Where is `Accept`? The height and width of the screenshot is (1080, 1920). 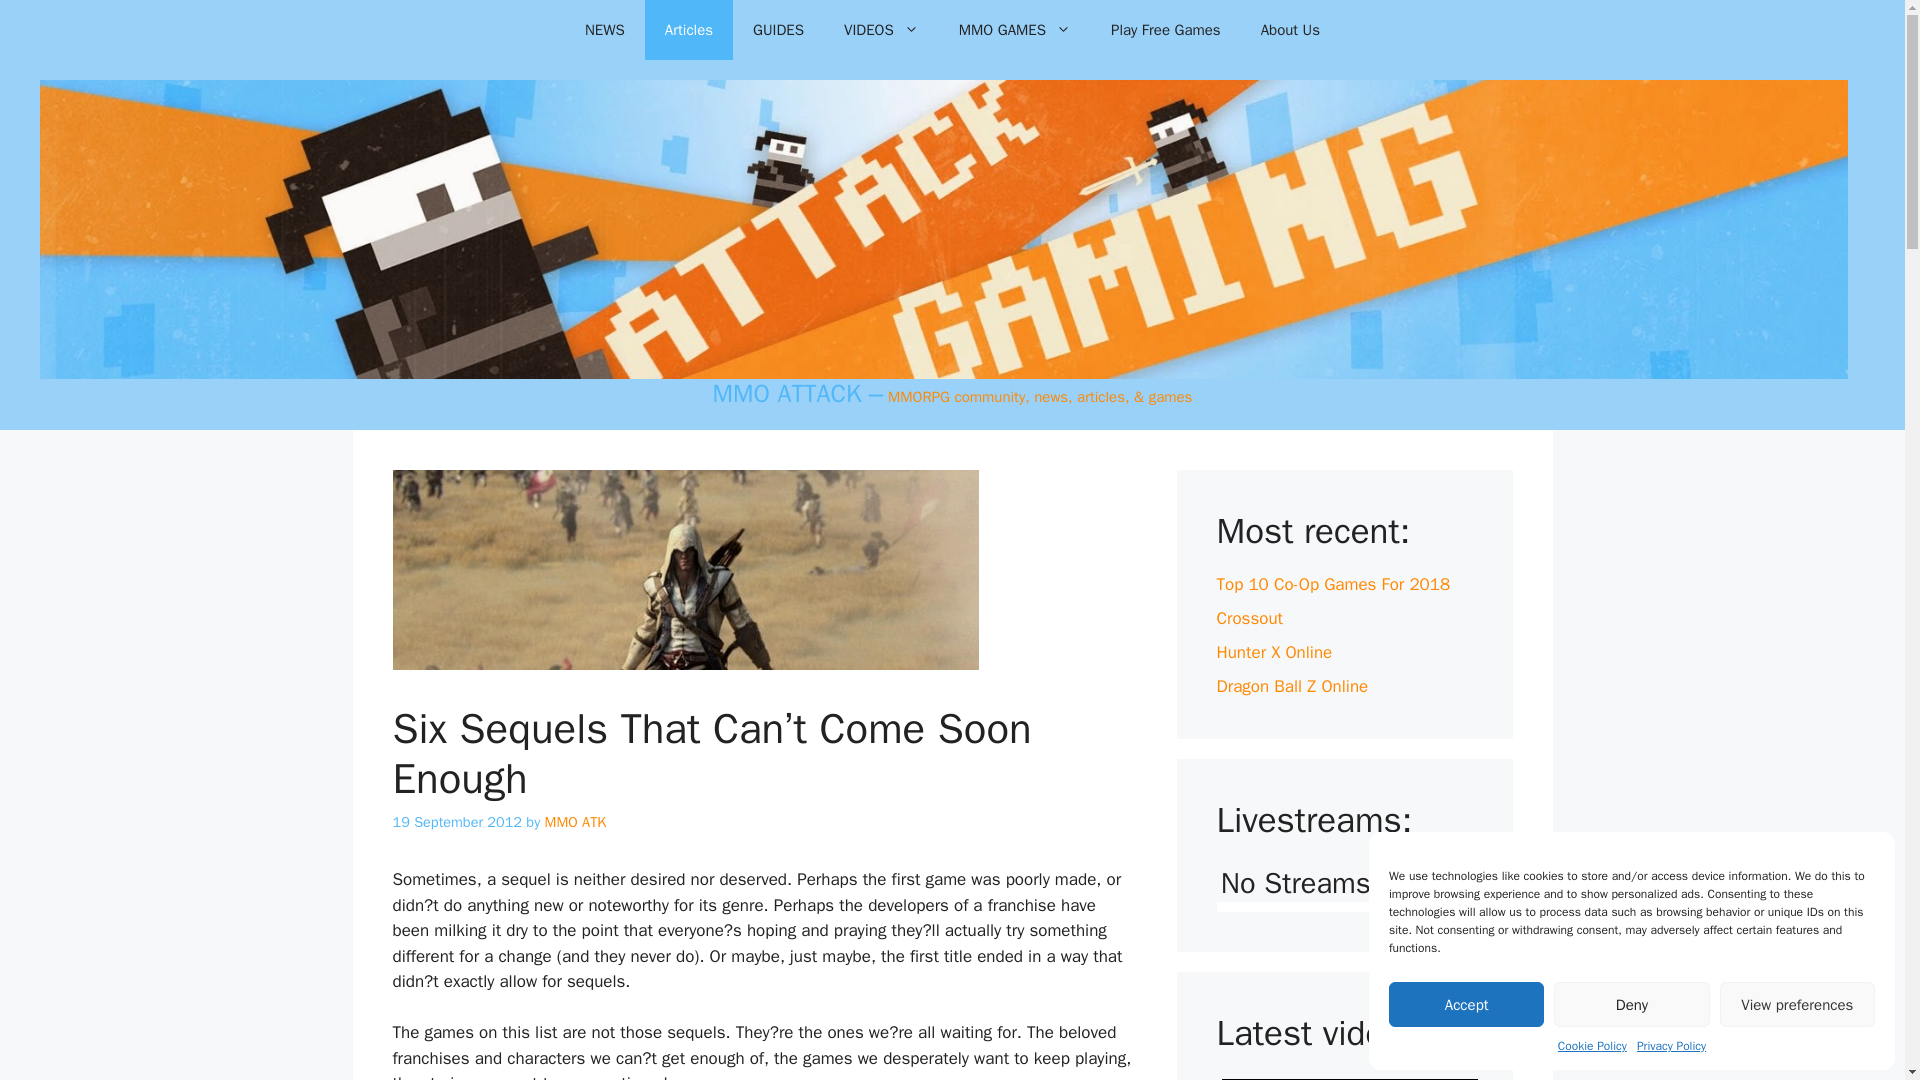
Accept is located at coordinates (1466, 1004).